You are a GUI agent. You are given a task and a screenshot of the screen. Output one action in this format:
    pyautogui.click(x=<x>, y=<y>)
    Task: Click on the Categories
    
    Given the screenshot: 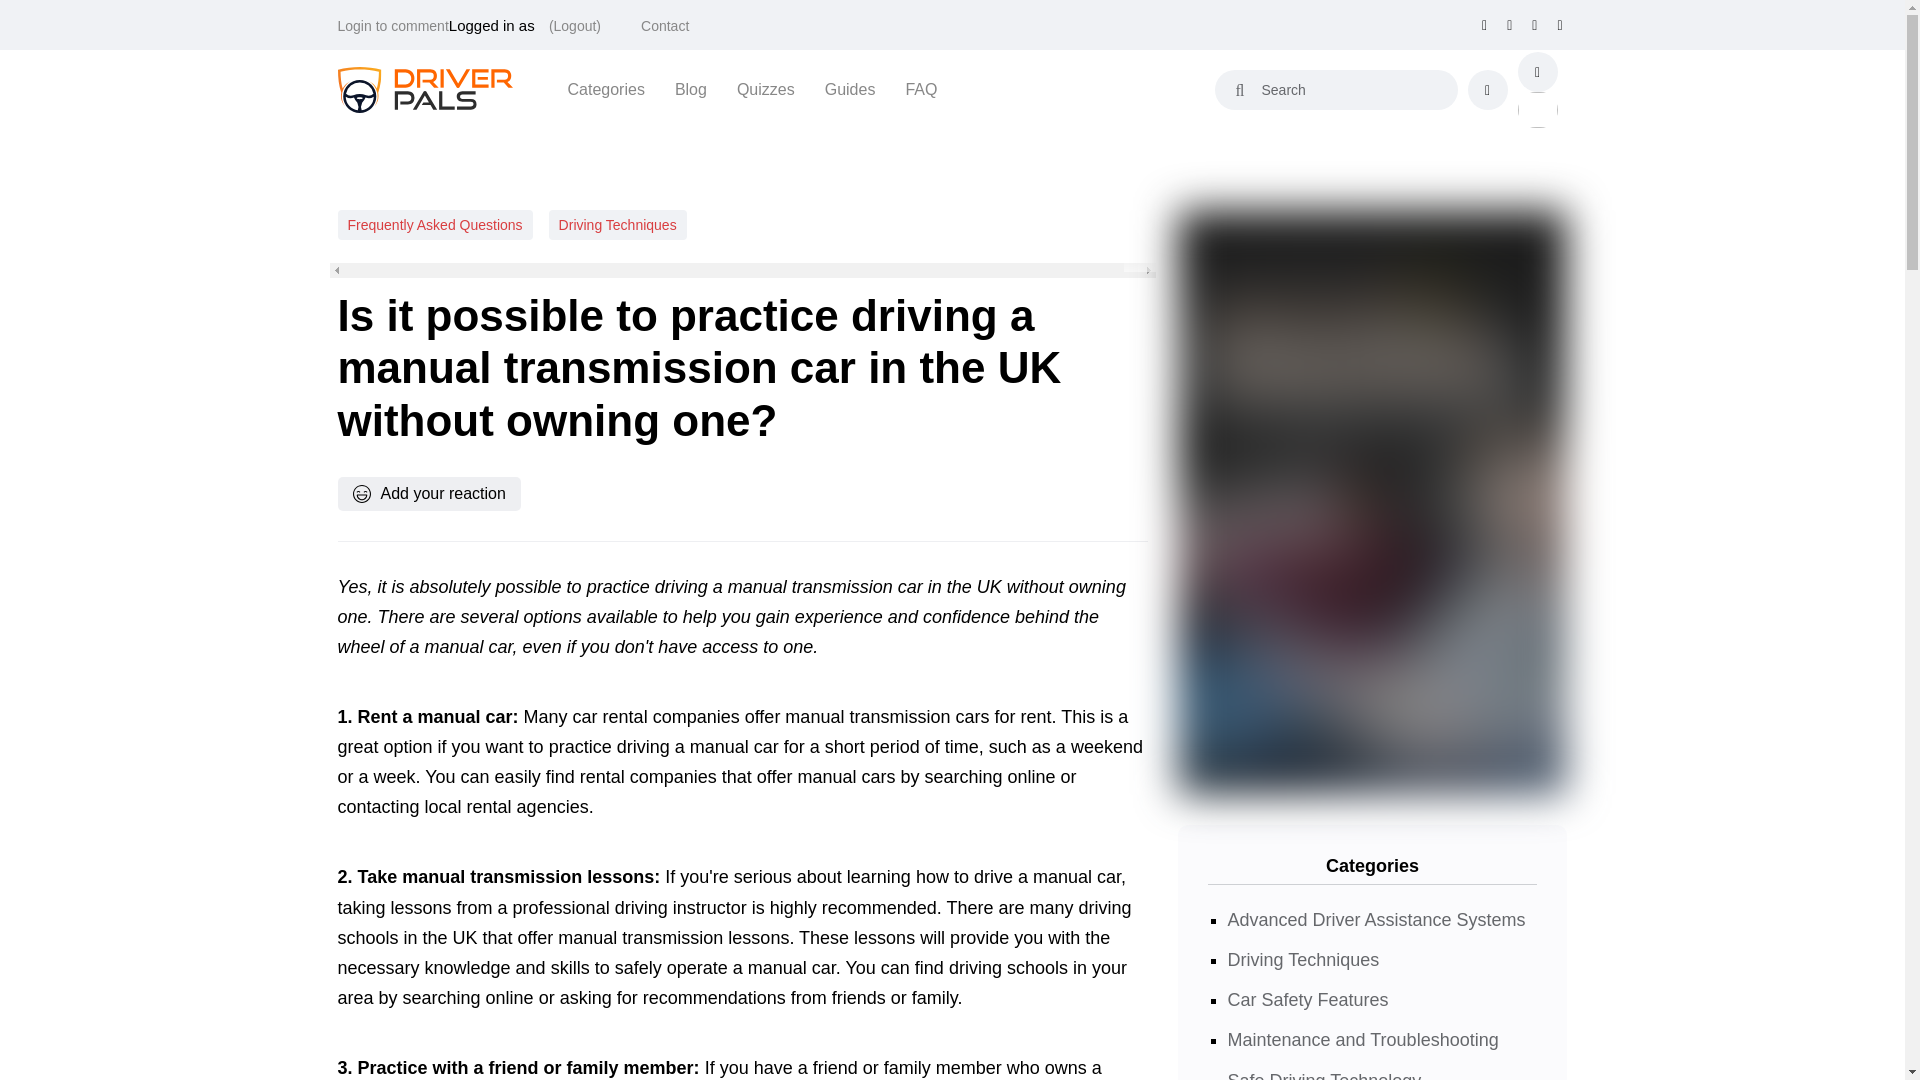 What is the action you would take?
    pyautogui.click(x=606, y=89)
    